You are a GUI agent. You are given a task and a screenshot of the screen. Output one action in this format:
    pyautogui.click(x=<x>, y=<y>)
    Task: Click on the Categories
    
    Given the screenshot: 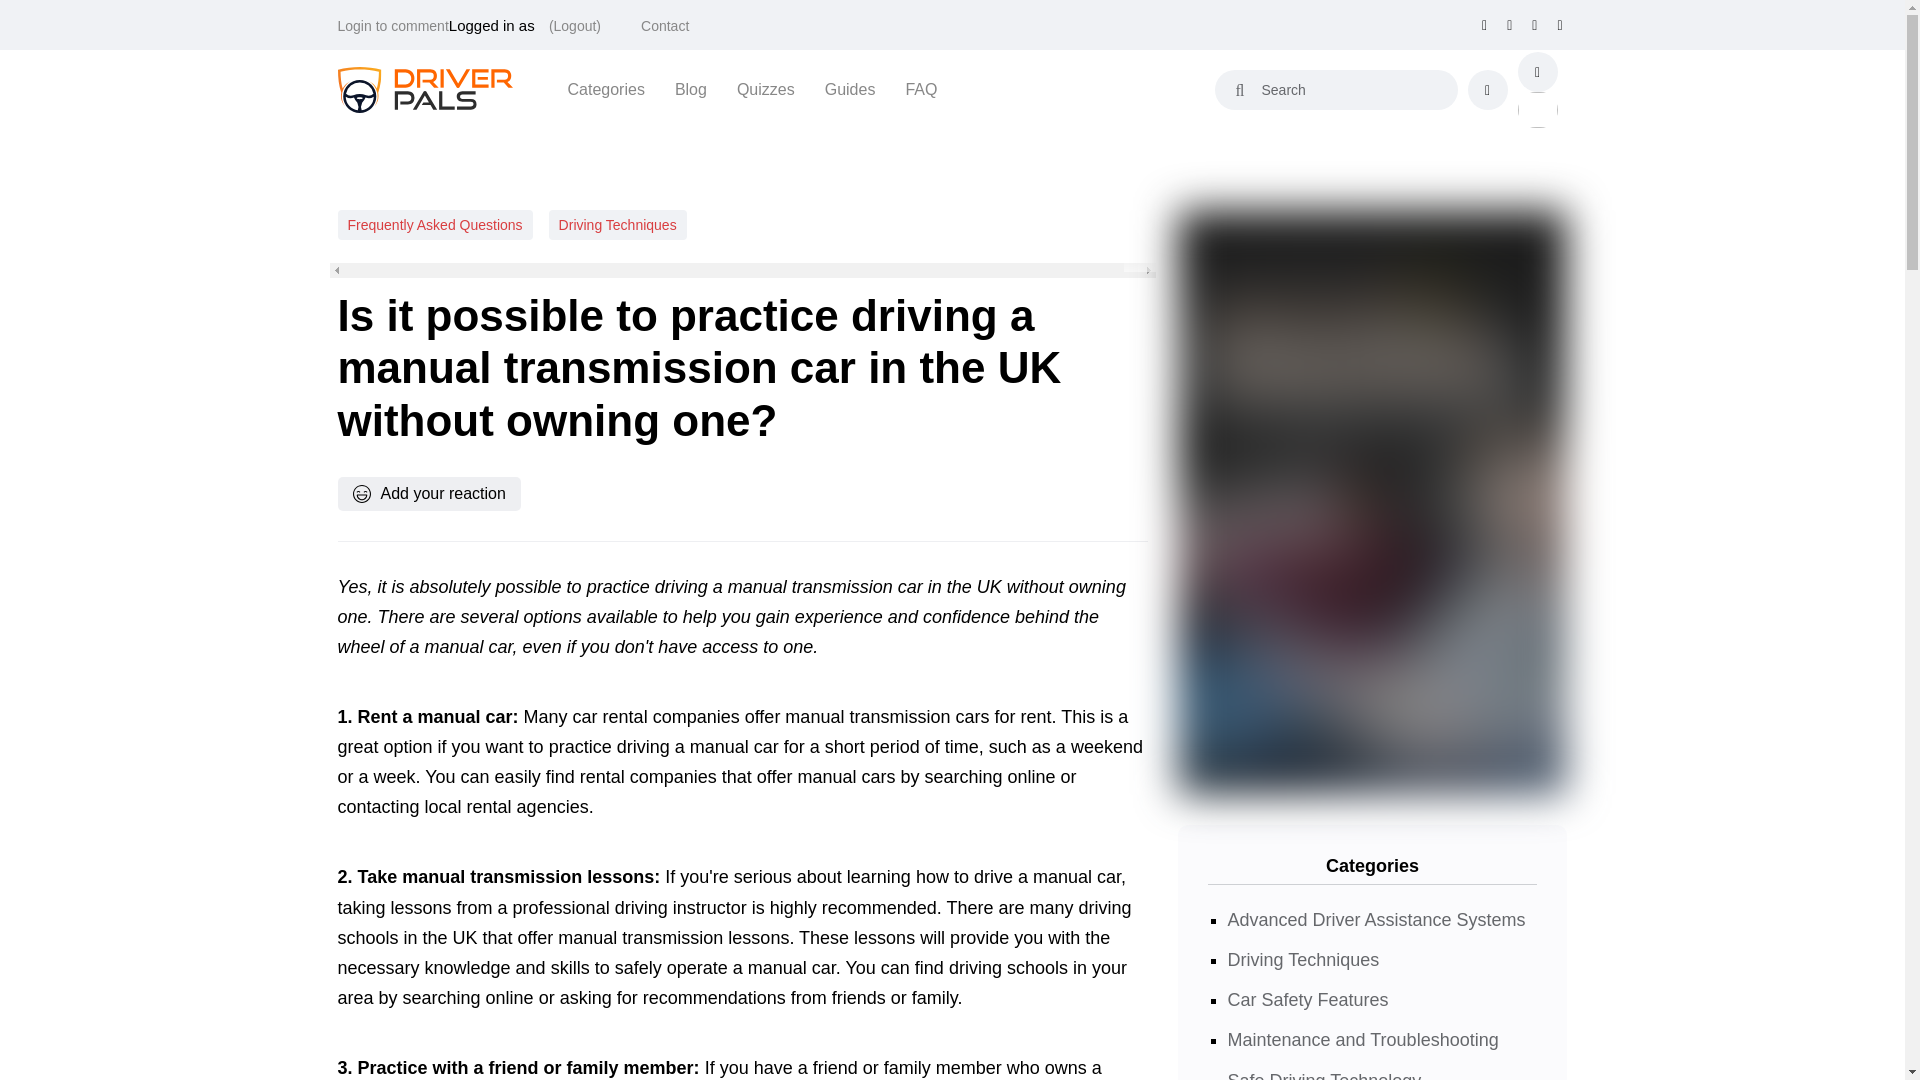 What is the action you would take?
    pyautogui.click(x=606, y=89)
    